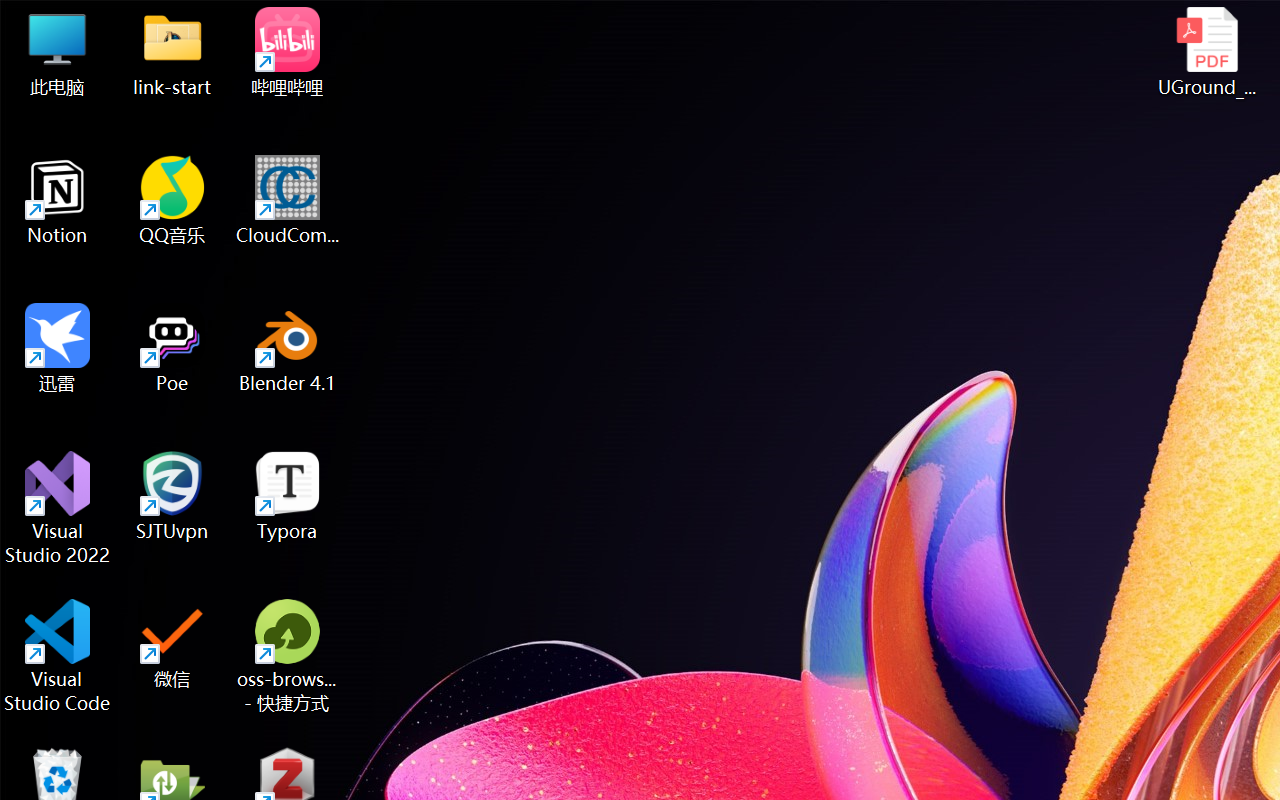 The height and width of the screenshot is (800, 1280). What do you see at coordinates (288, 496) in the screenshot?
I see `Typora` at bounding box center [288, 496].